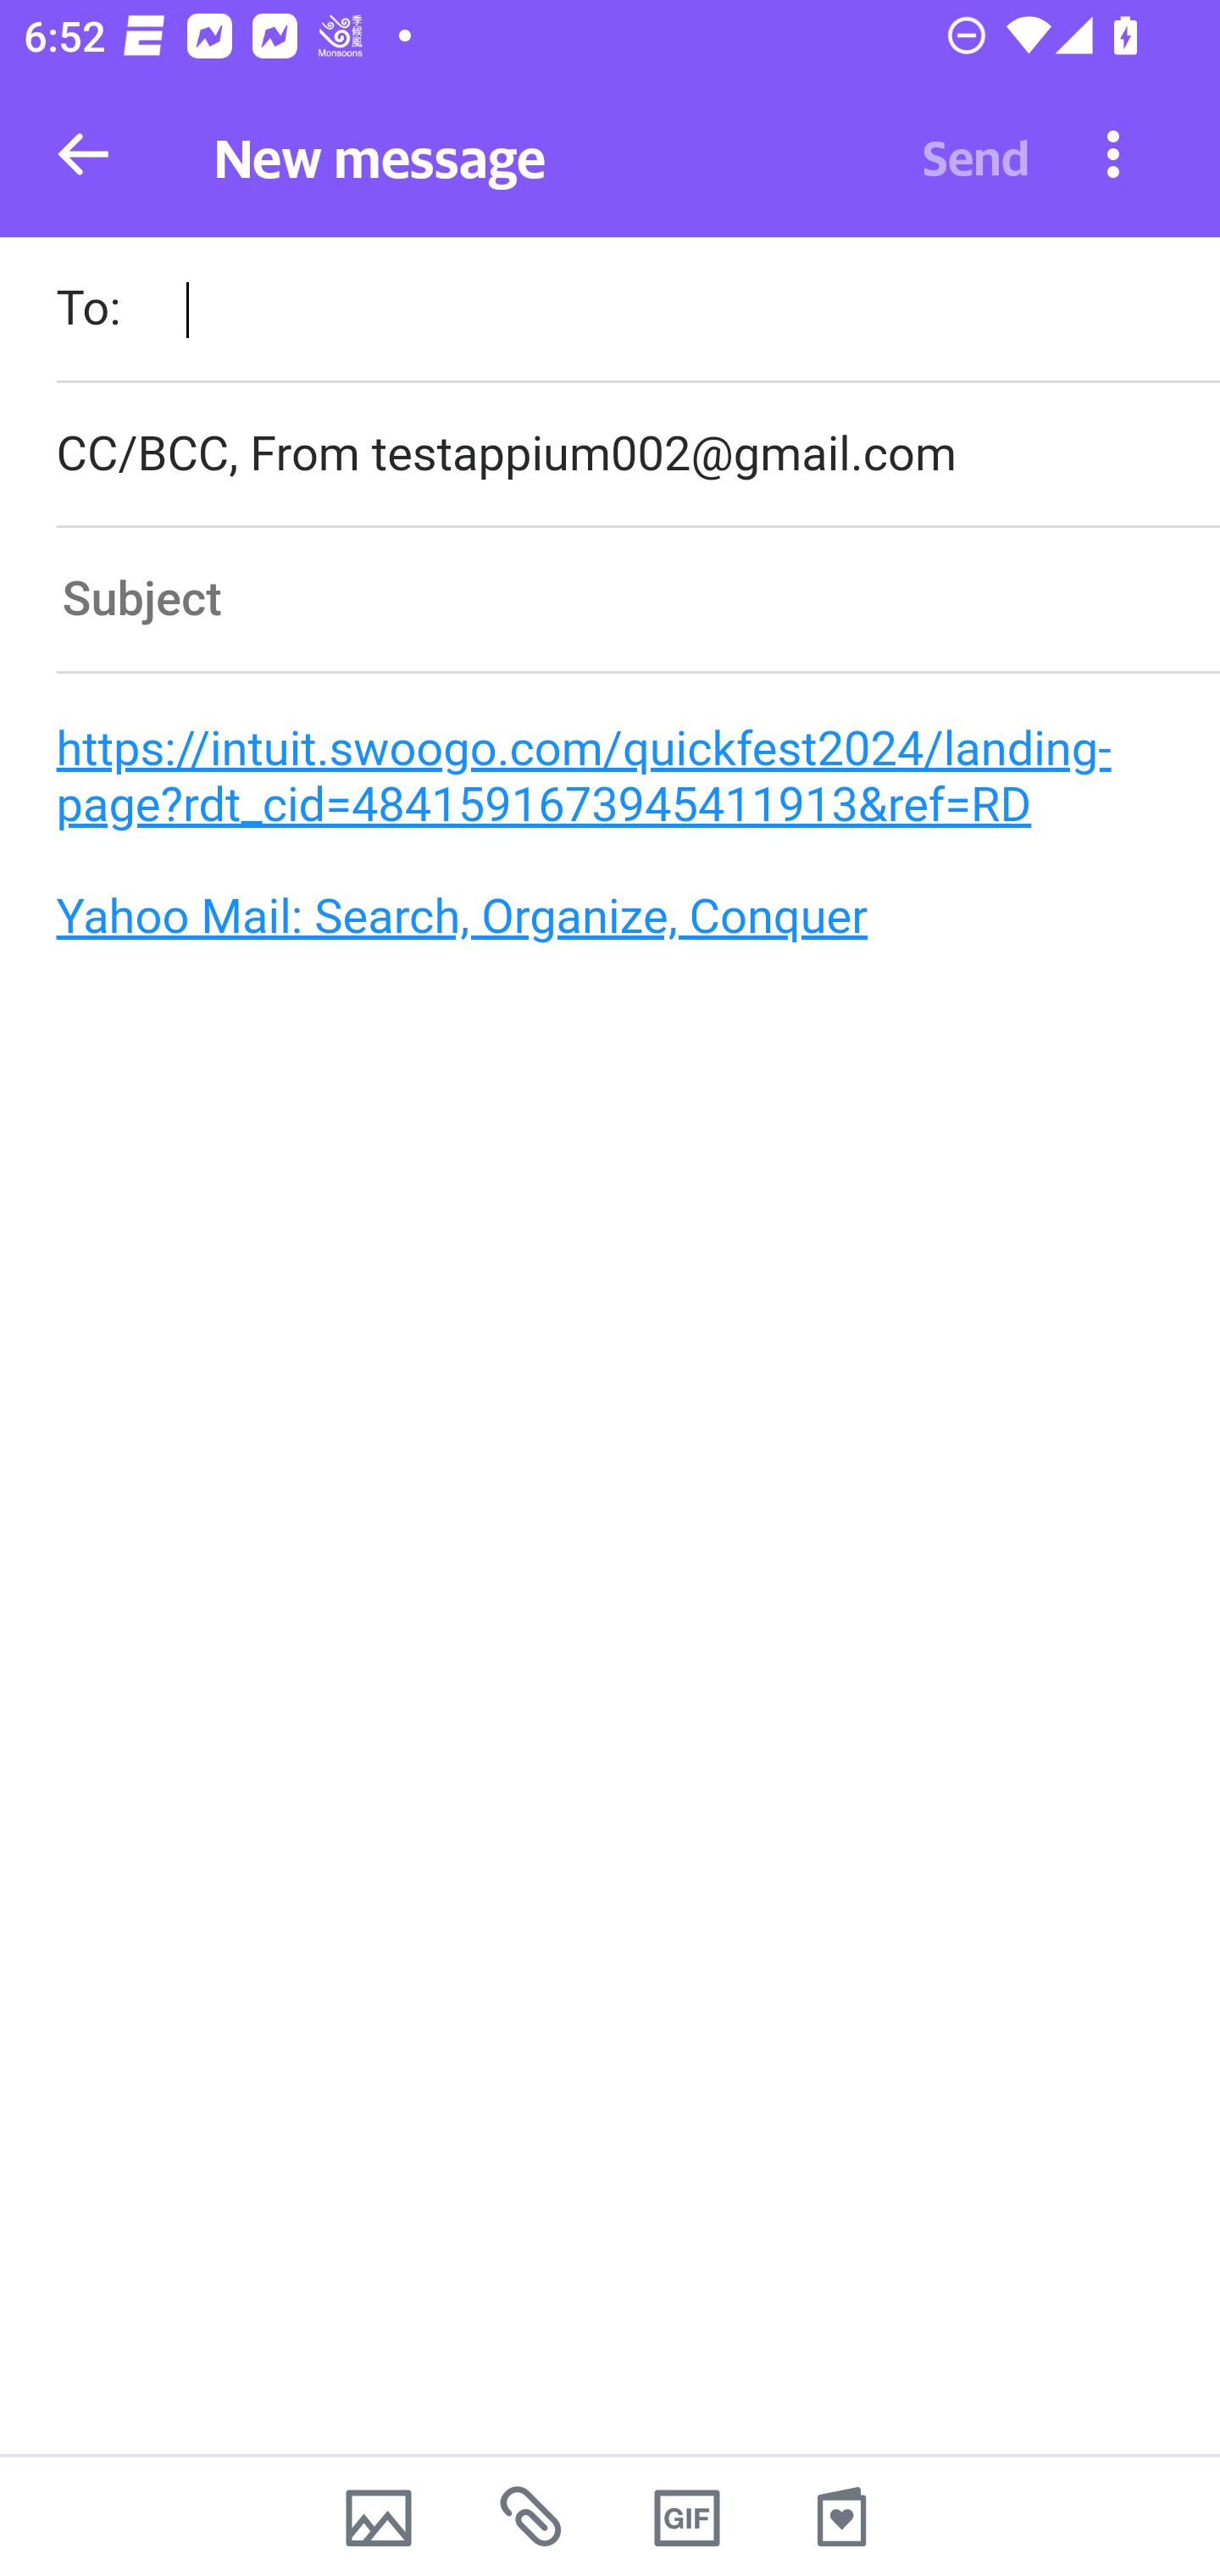 Image resolution: width=1220 pixels, height=2576 pixels. I want to click on Stationery, so click(840, 2517).